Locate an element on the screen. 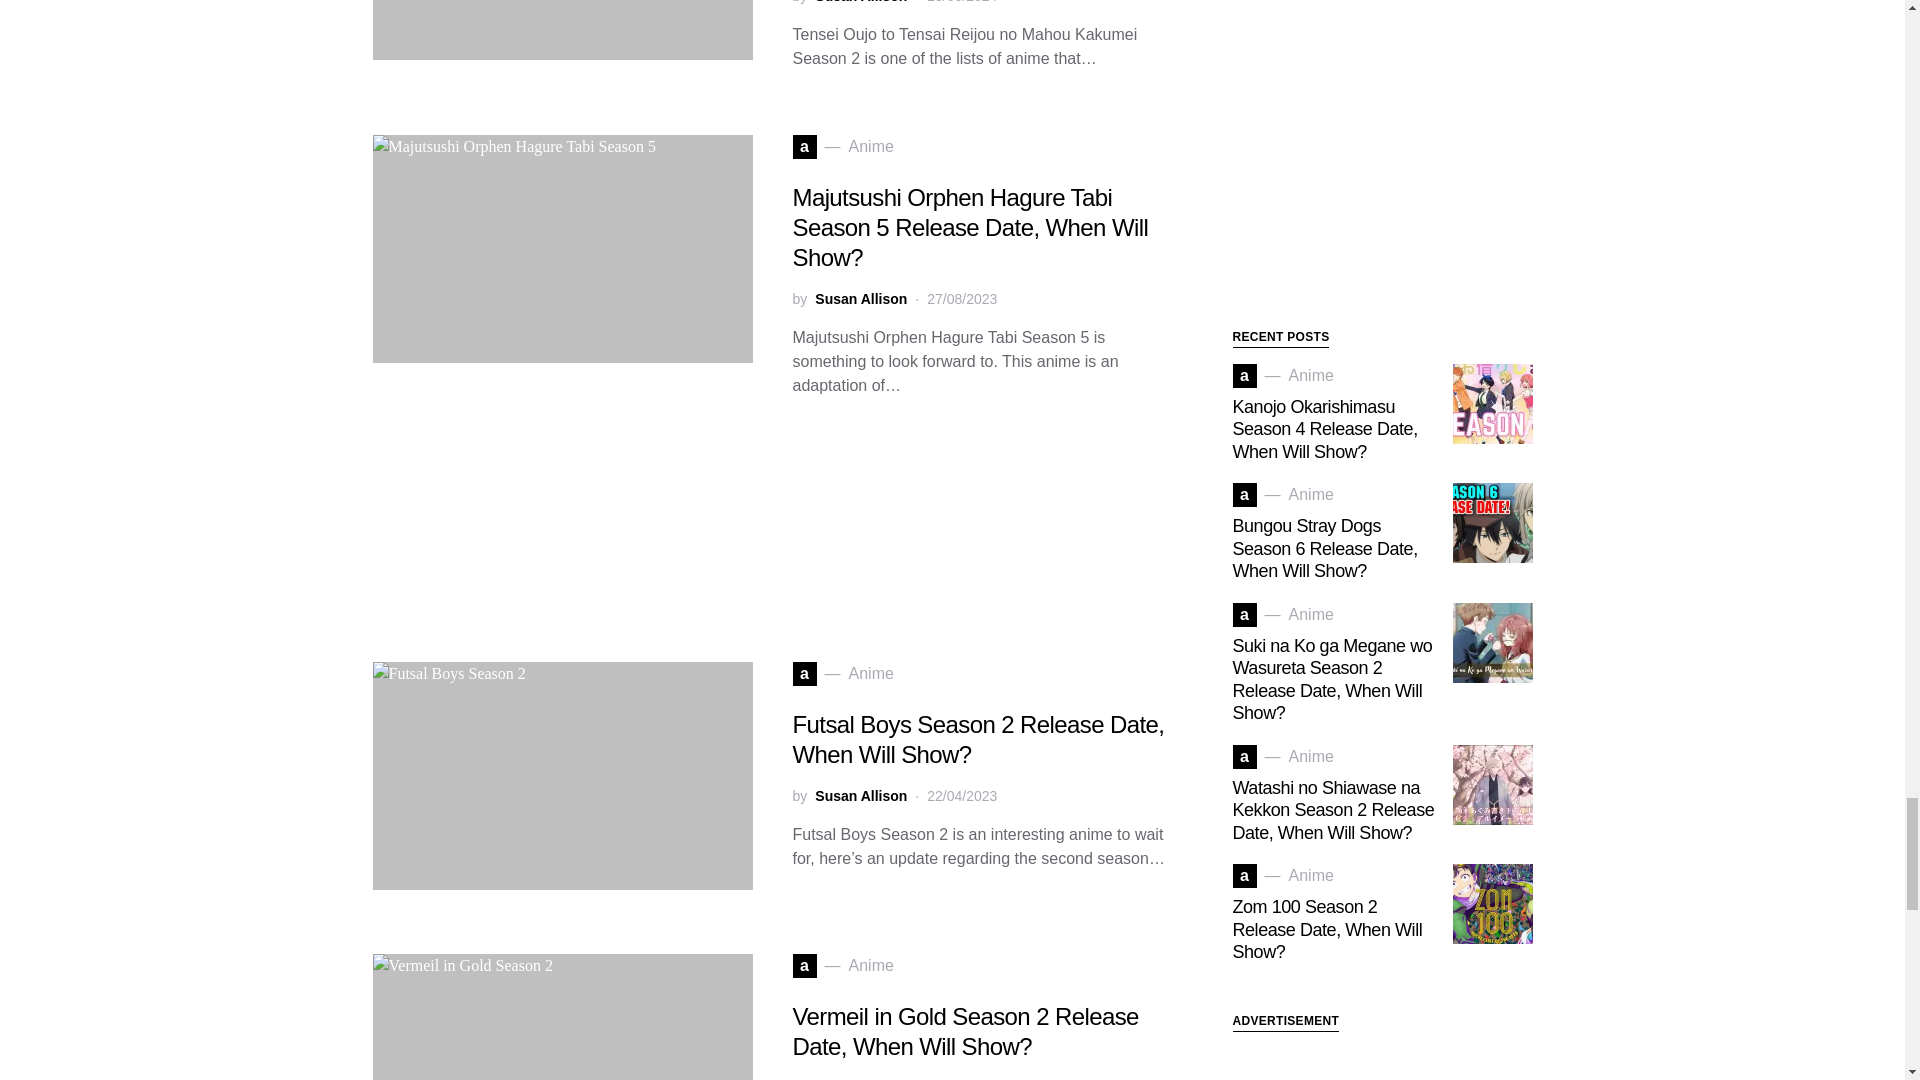 The height and width of the screenshot is (1080, 1920). View all posts by Susan Allison is located at coordinates (860, 1078).